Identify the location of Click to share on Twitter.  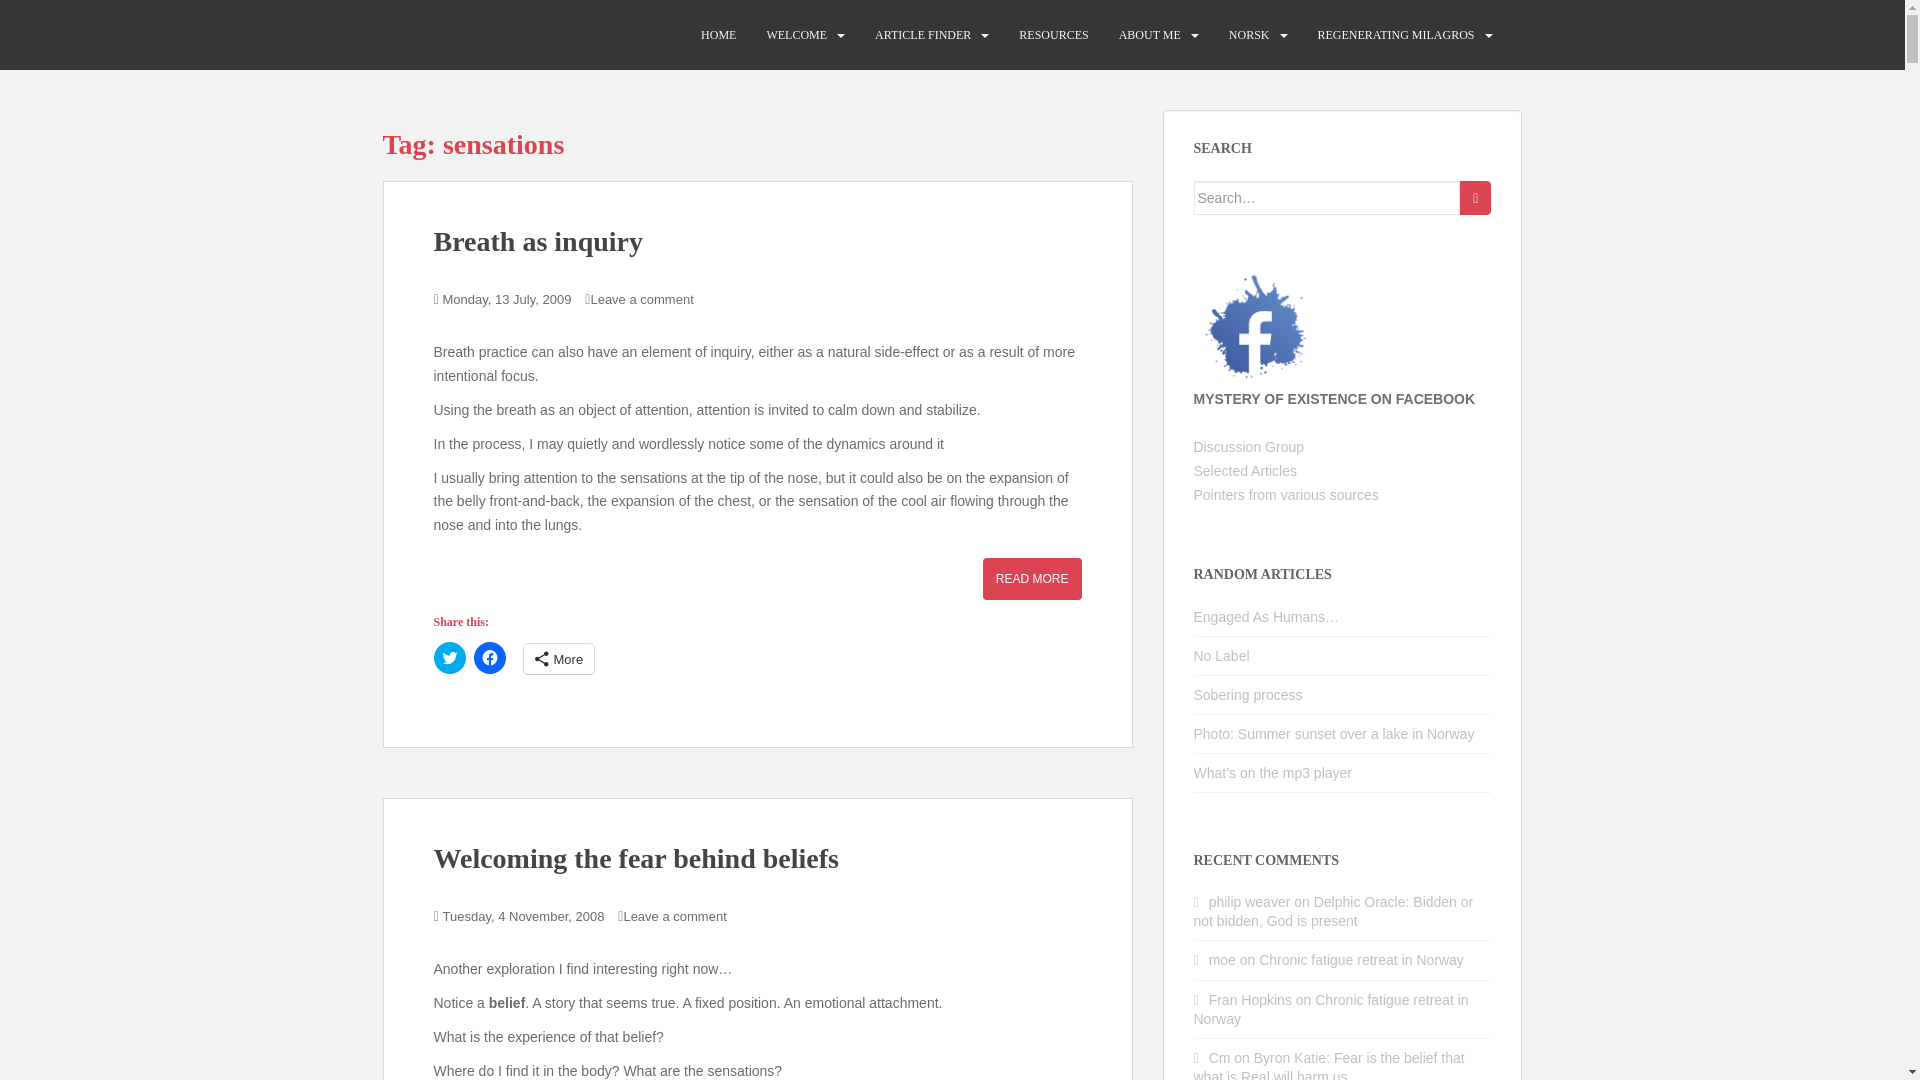
(450, 657).